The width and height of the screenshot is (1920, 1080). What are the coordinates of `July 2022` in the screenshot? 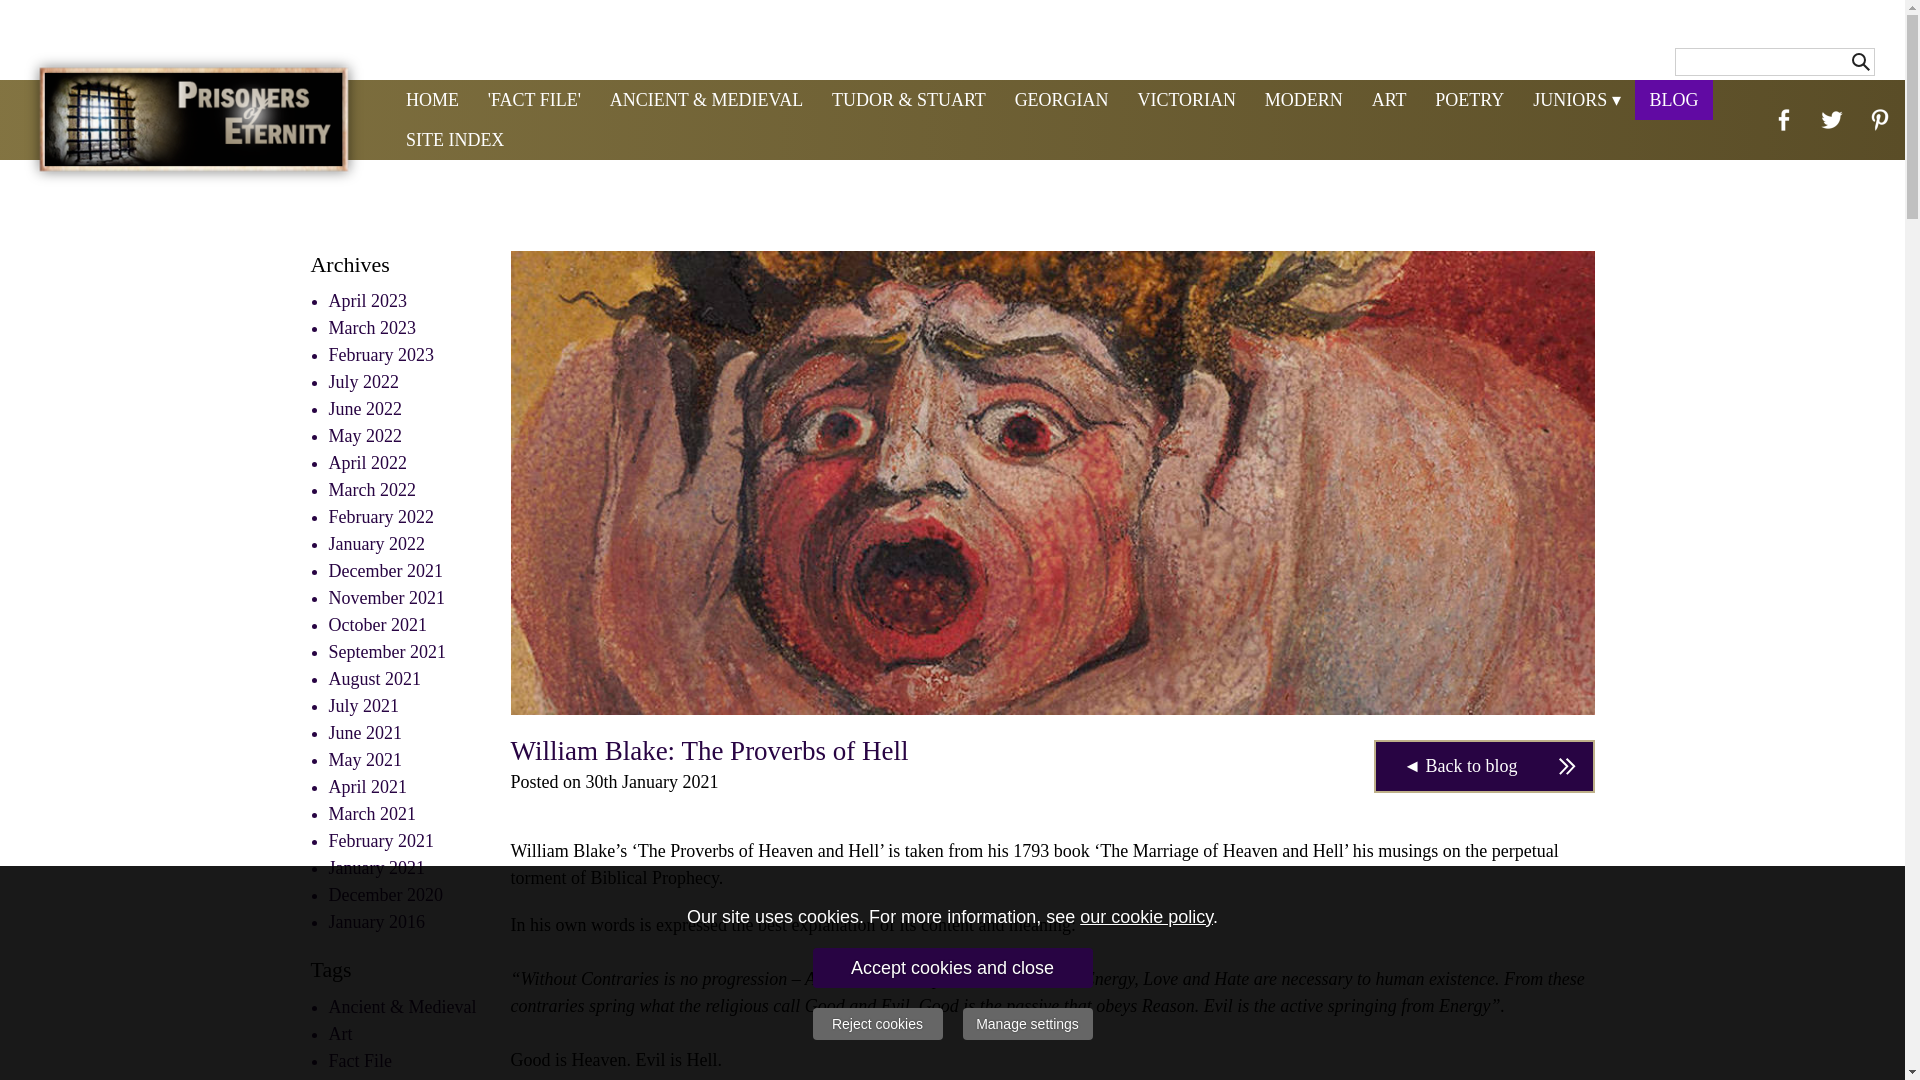 It's located at (364, 382).